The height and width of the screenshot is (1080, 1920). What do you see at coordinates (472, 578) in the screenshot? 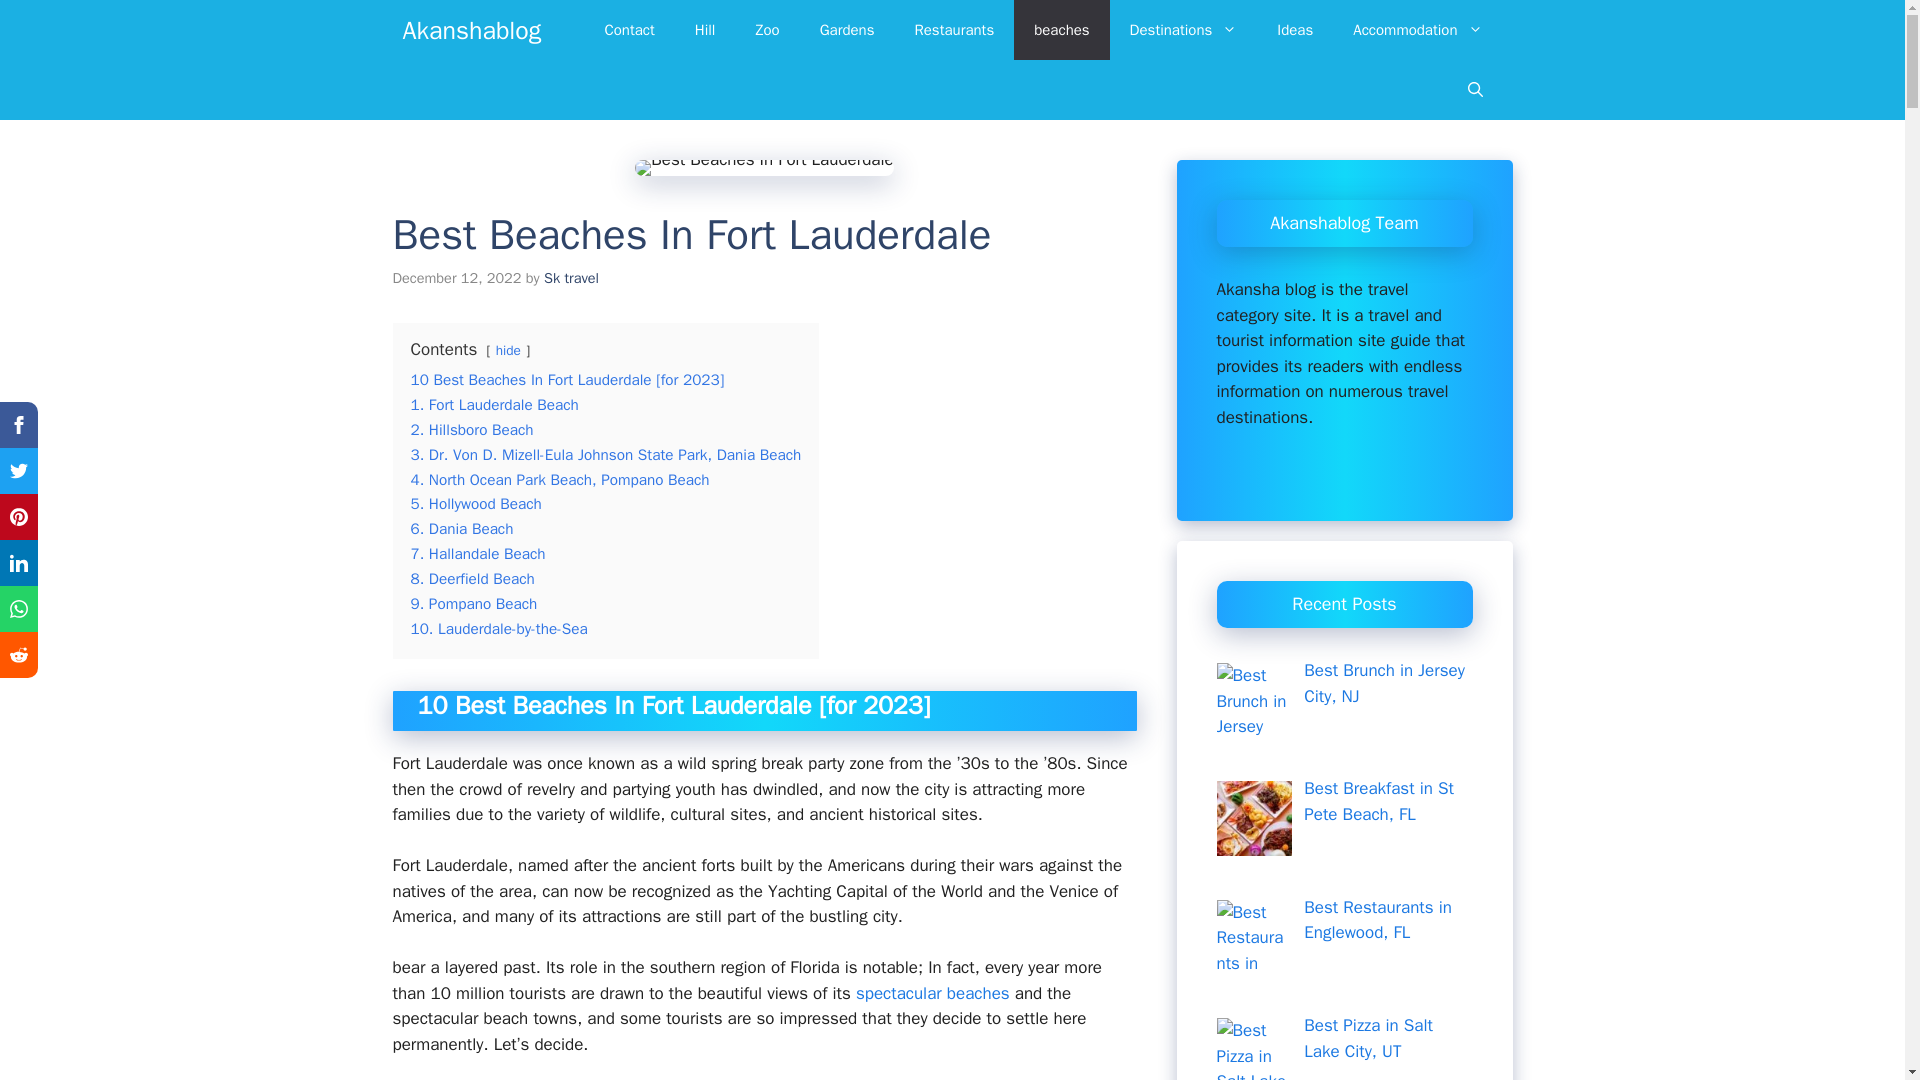
I see `8. Deerfield Beach` at bounding box center [472, 578].